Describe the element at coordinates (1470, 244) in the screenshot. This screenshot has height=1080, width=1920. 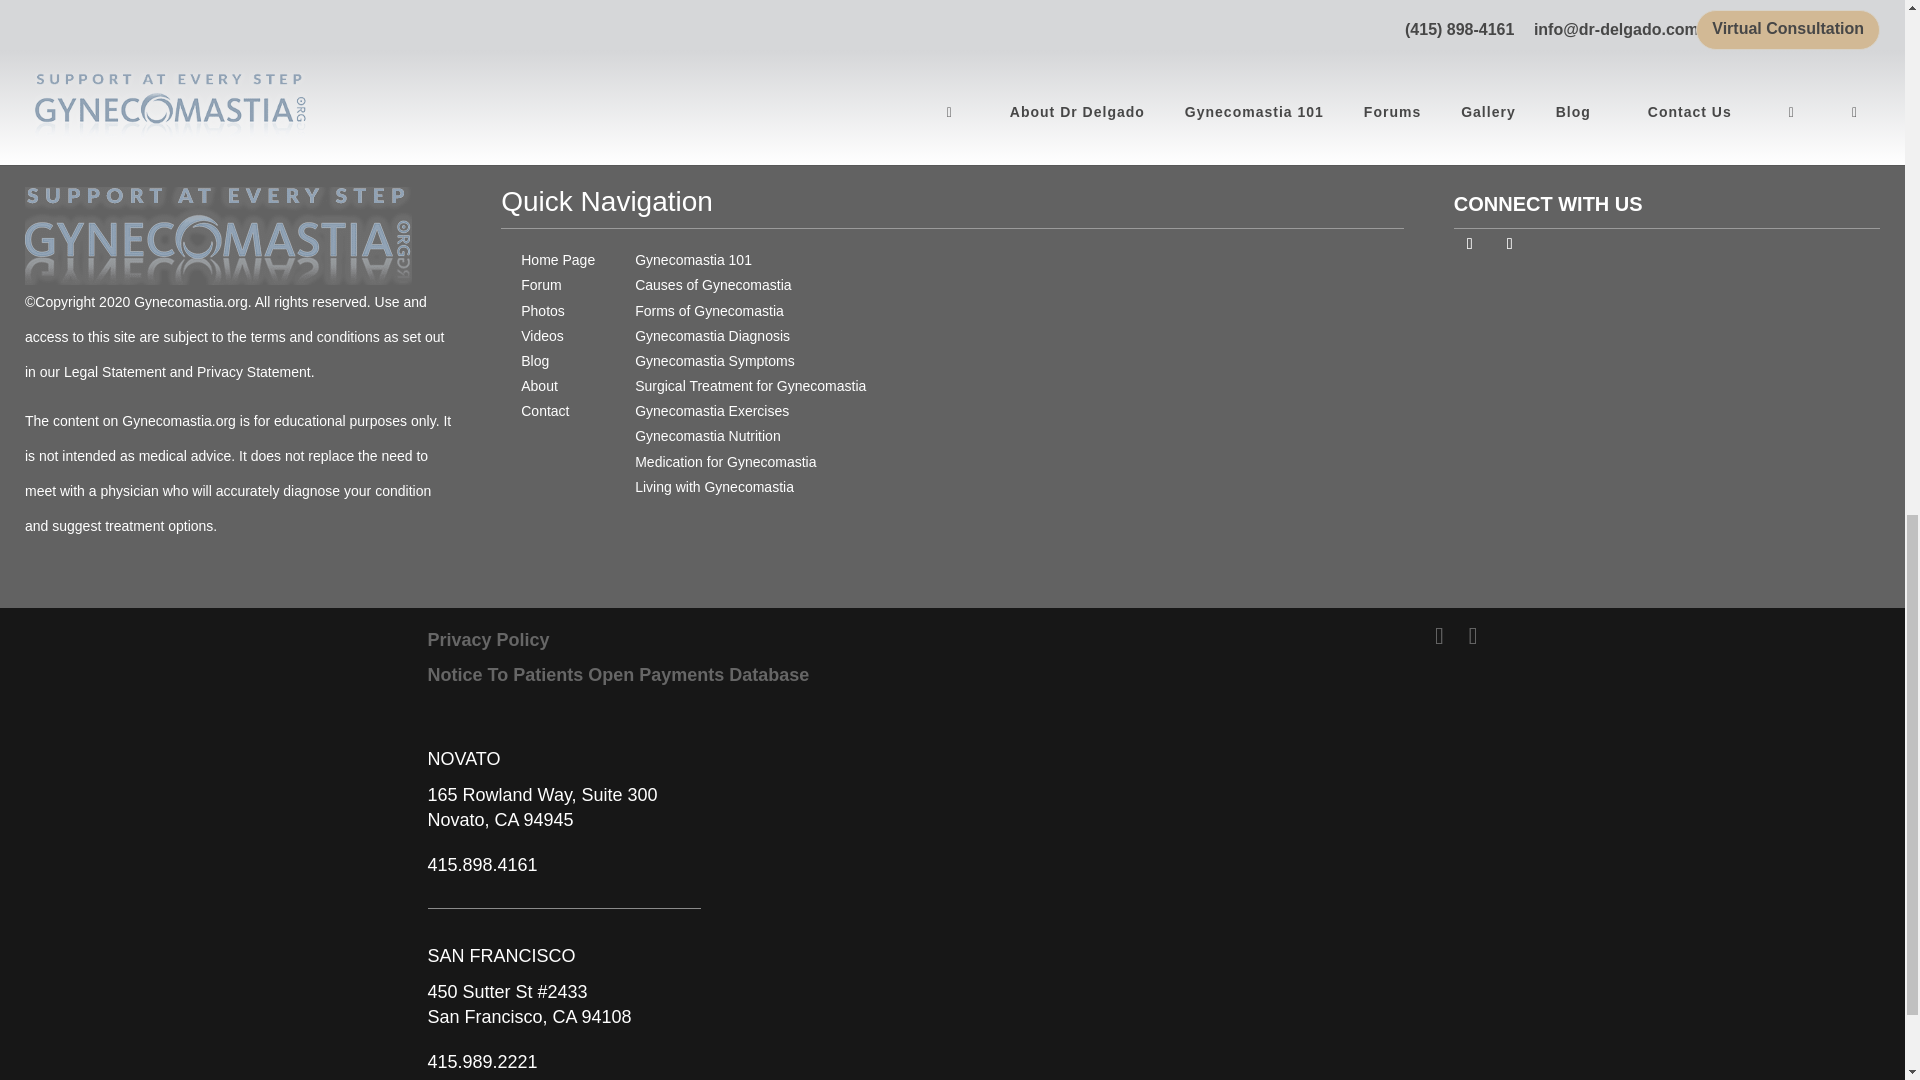
I see `Follow on Facebook` at that location.